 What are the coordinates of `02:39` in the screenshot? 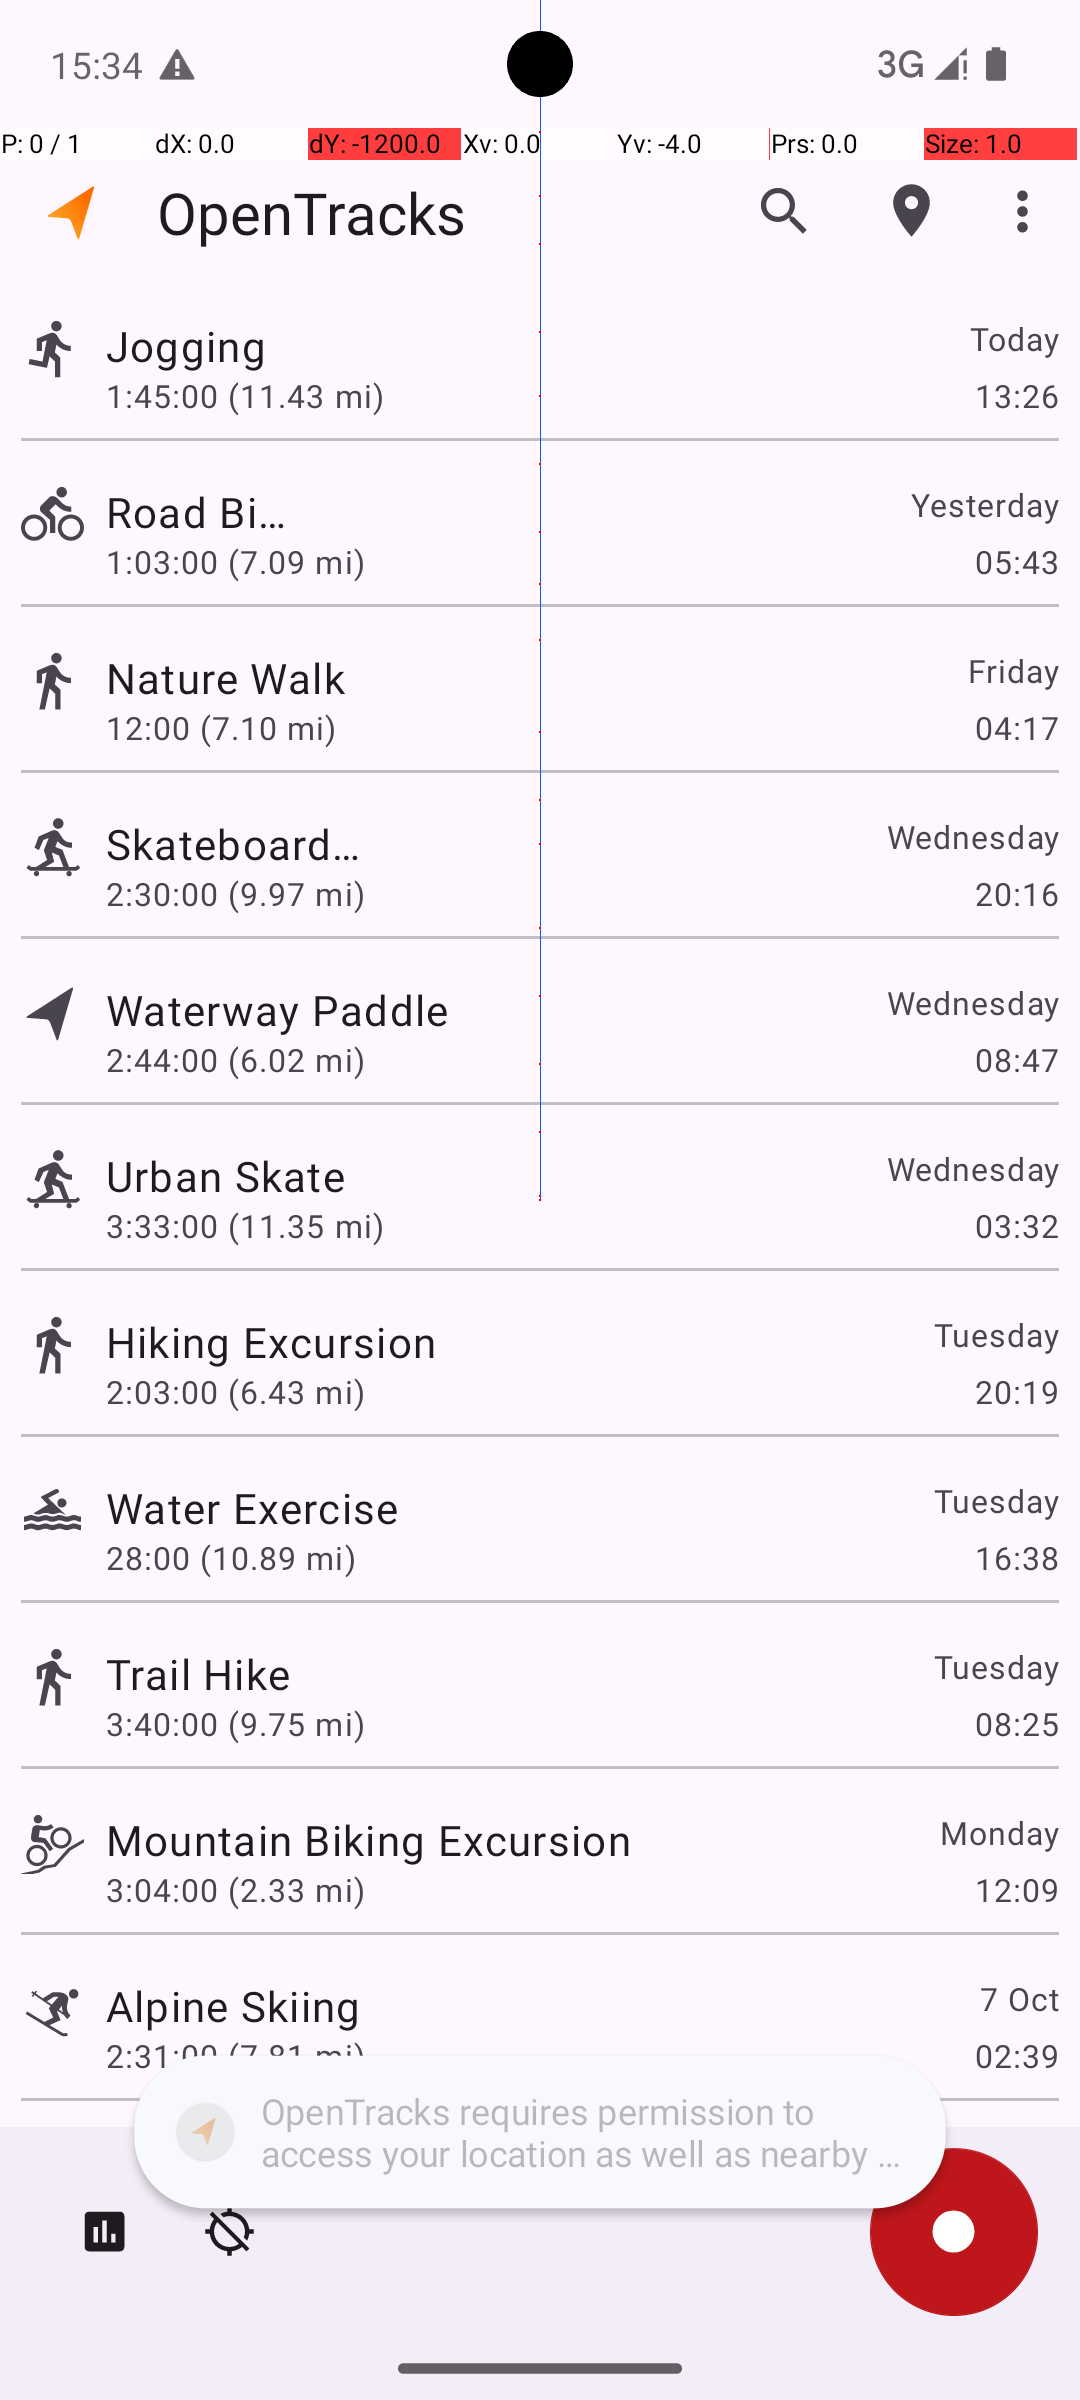 It's located at (1016, 2056).